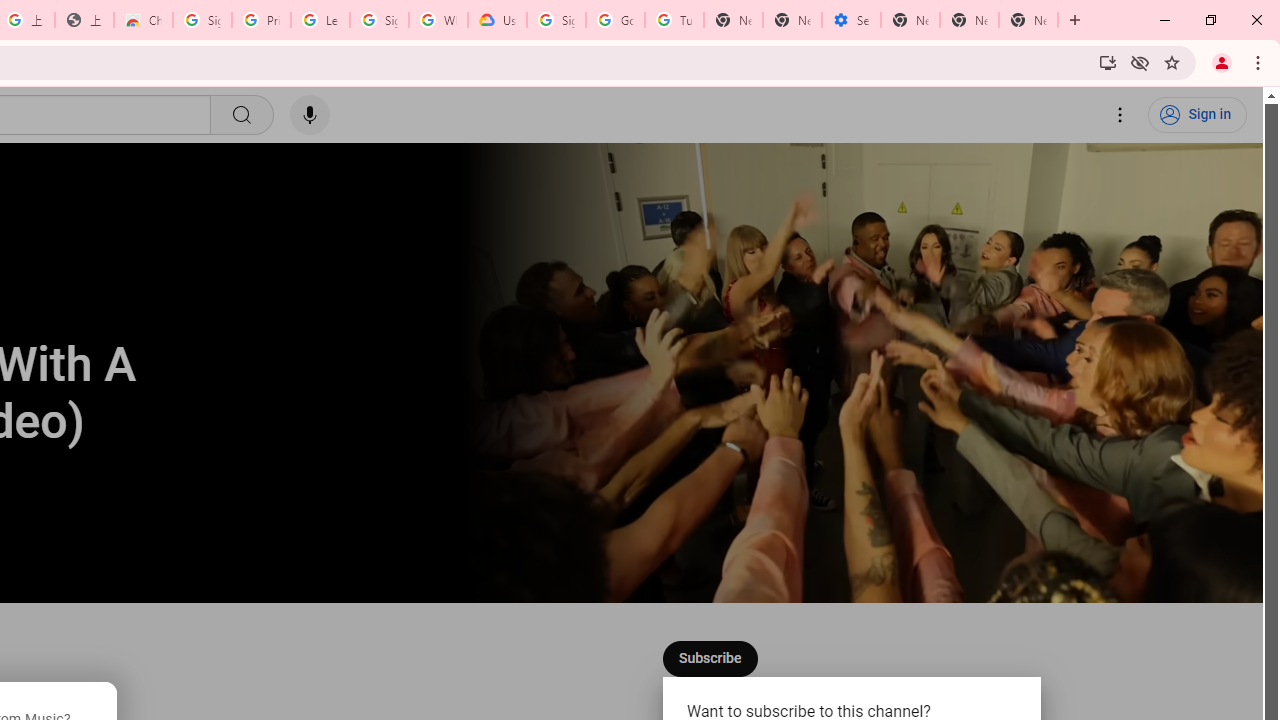  What do you see at coordinates (556, 20) in the screenshot?
I see `Sign in - Google Accounts` at bounding box center [556, 20].